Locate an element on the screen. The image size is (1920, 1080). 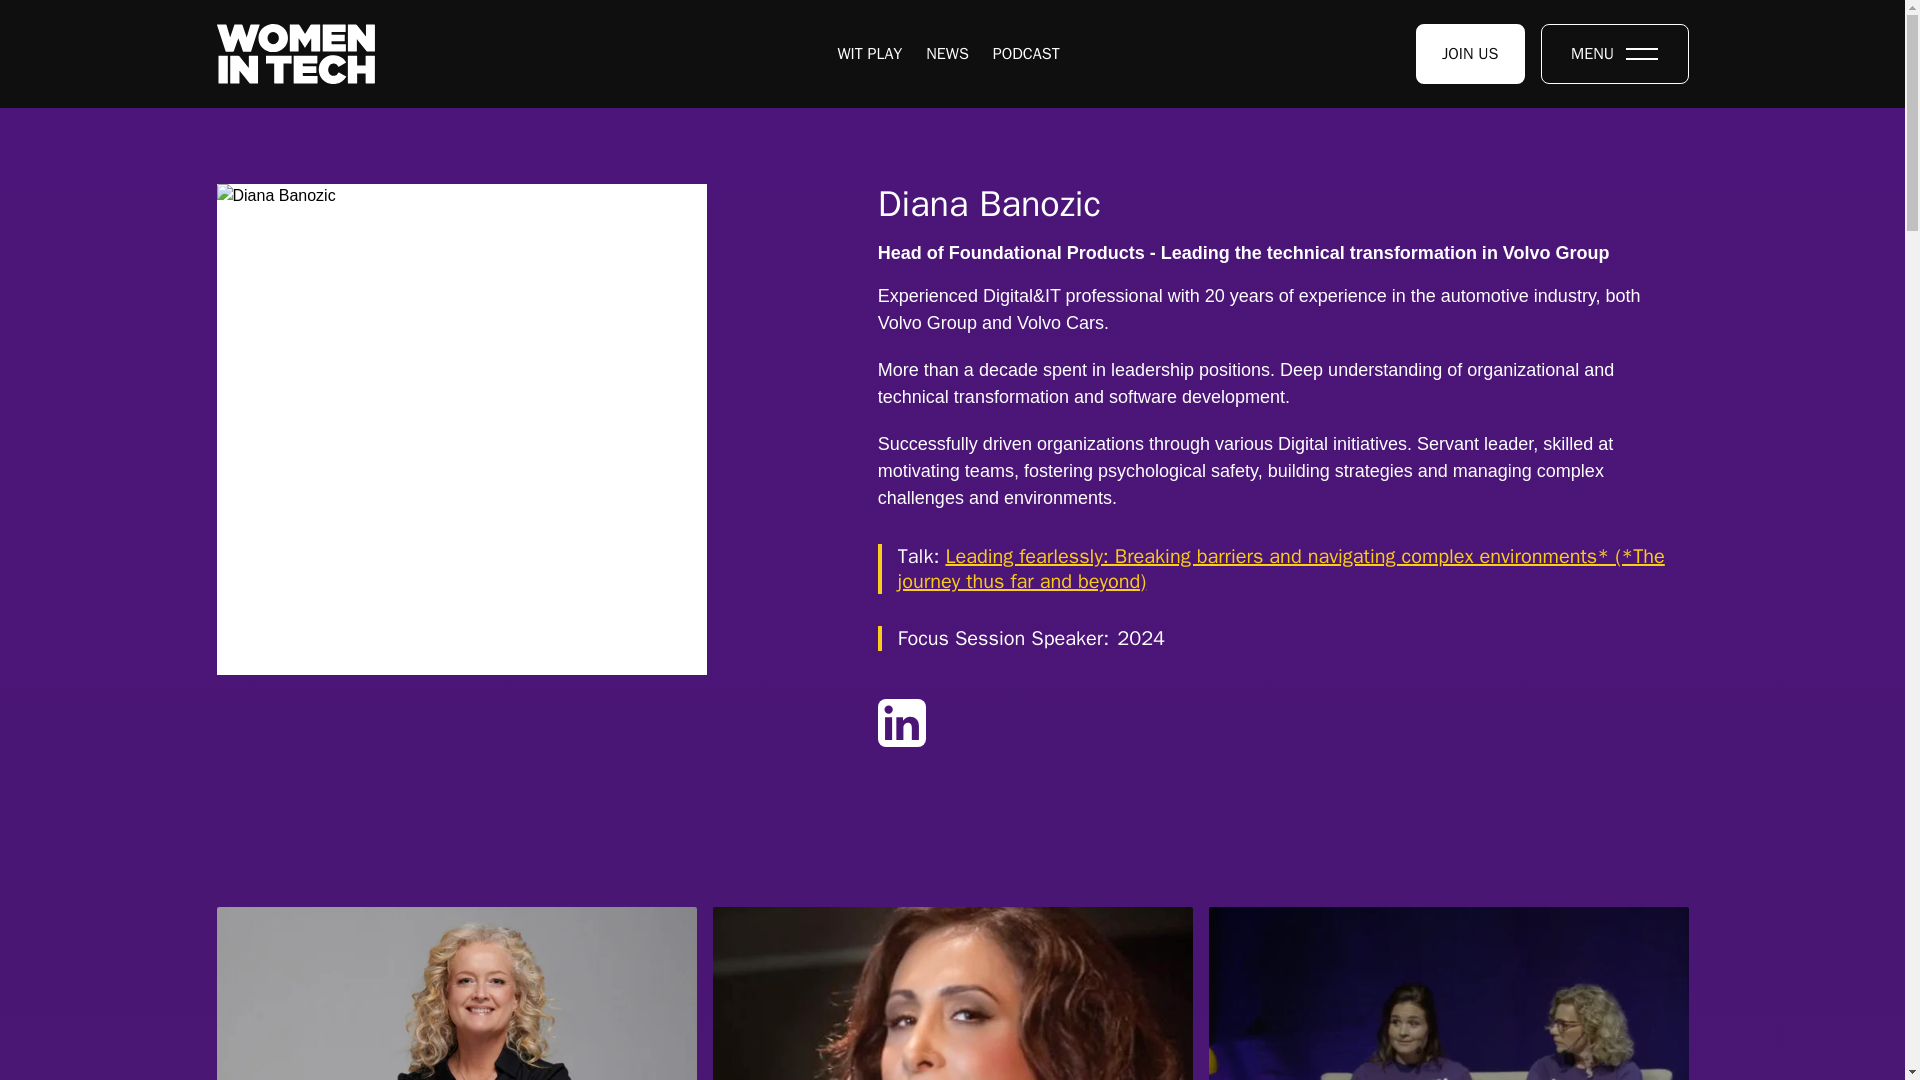
NEWS is located at coordinates (870, 54).